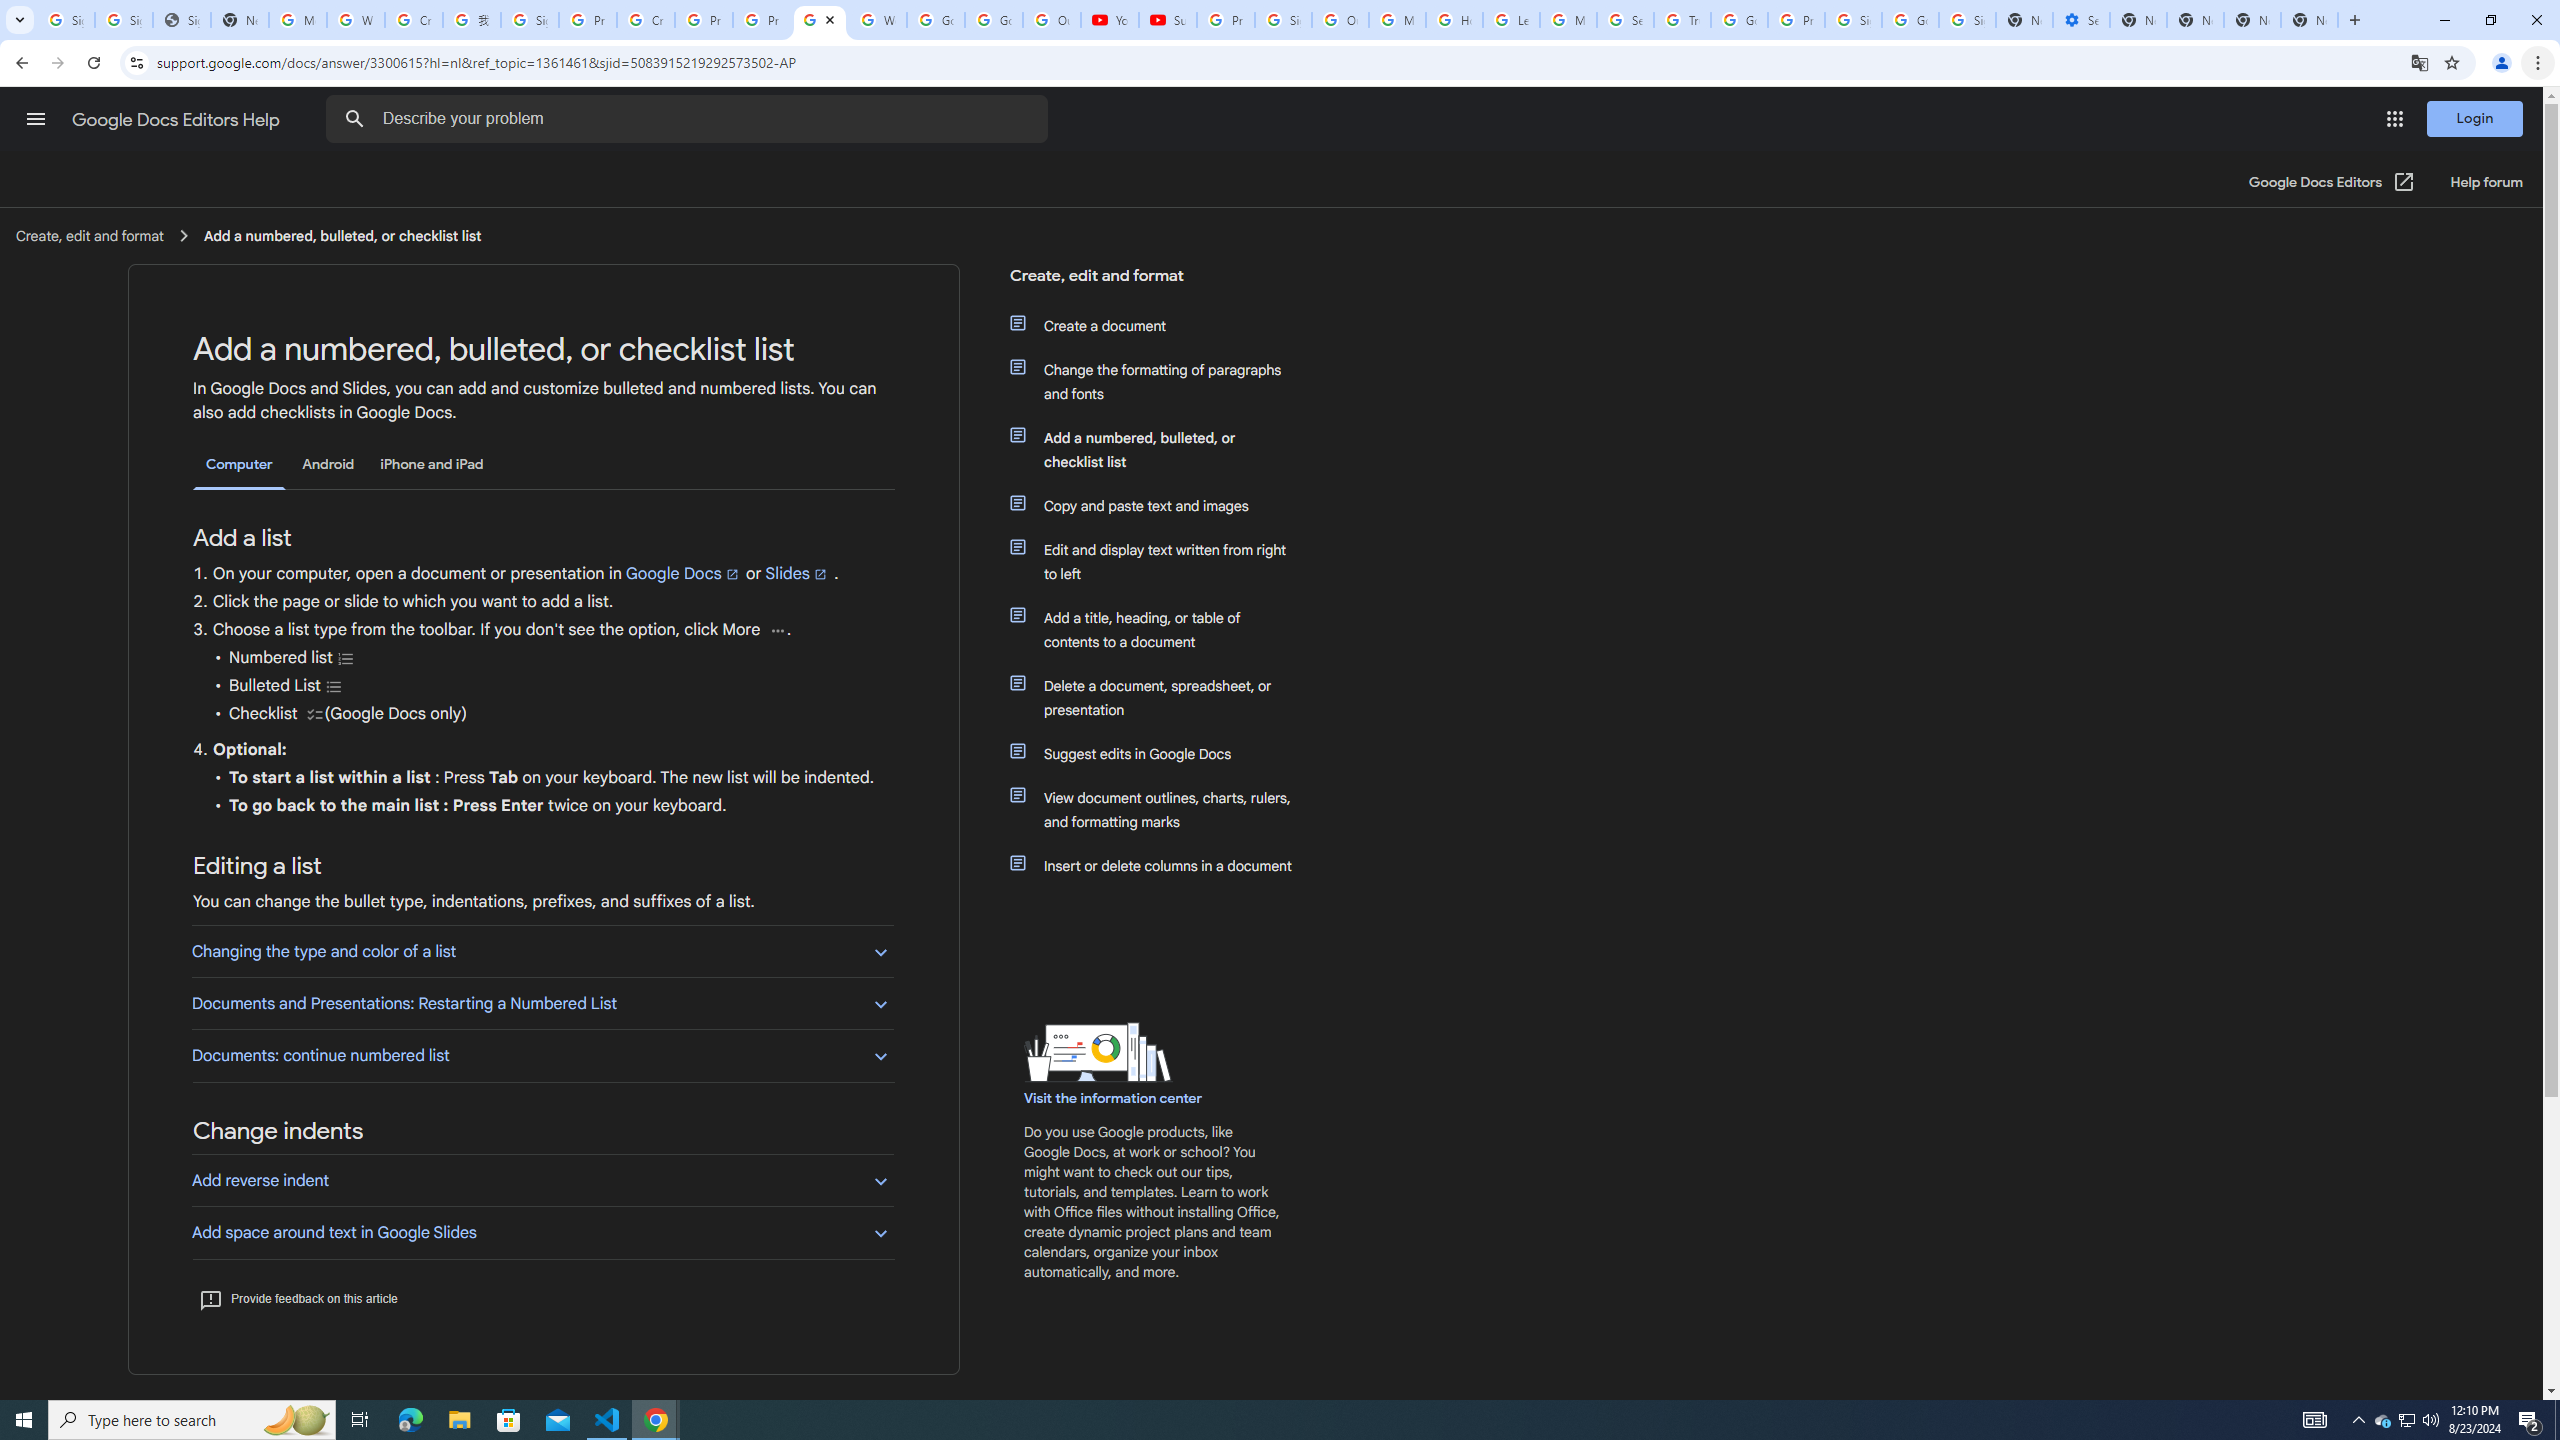  What do you see at coordinates (124, 20) in the screenshot?
I see `Sign in - Google Accounts` at bounding box center [124, 20].